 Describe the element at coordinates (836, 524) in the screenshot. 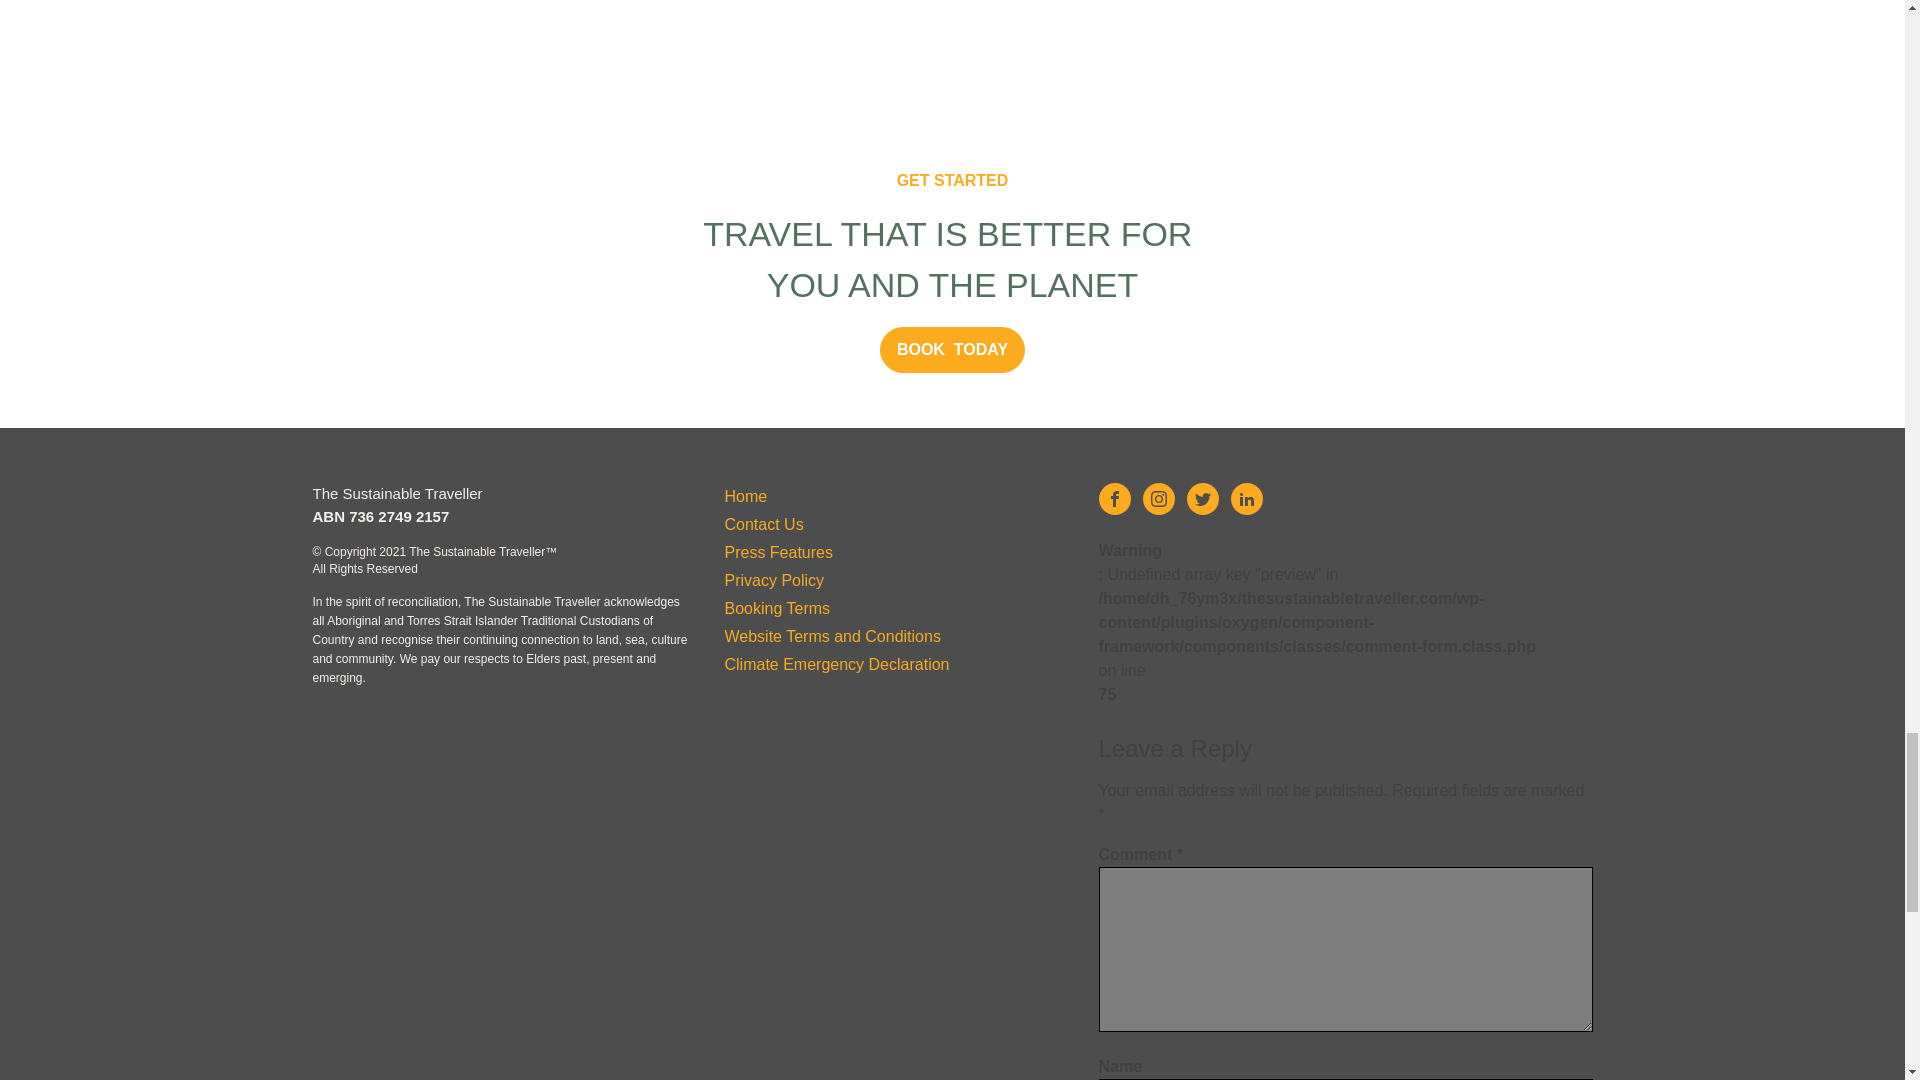

I see `Contact Us` at that location.